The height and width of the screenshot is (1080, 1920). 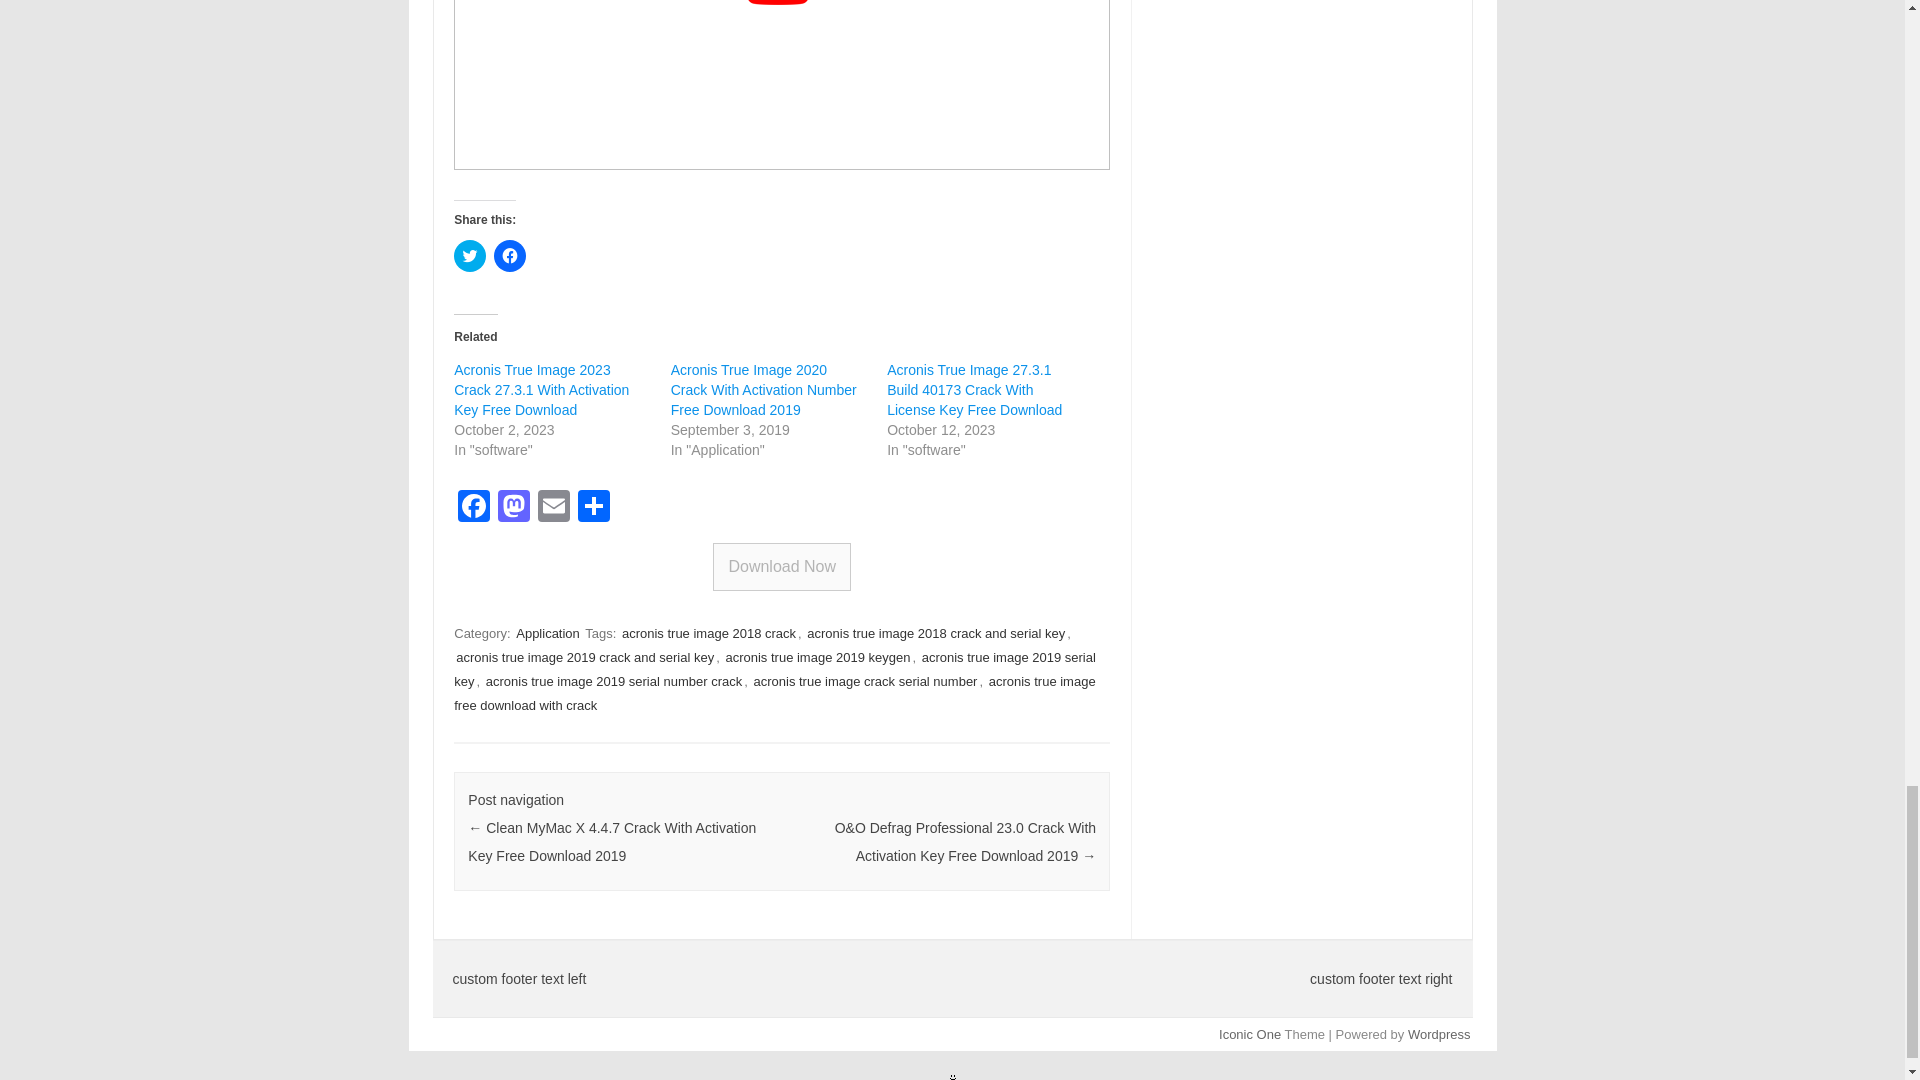 What do you see at coordinates (513, 508) in the screenshot?
I see `Mastodon` at bounding box center [513, 508].